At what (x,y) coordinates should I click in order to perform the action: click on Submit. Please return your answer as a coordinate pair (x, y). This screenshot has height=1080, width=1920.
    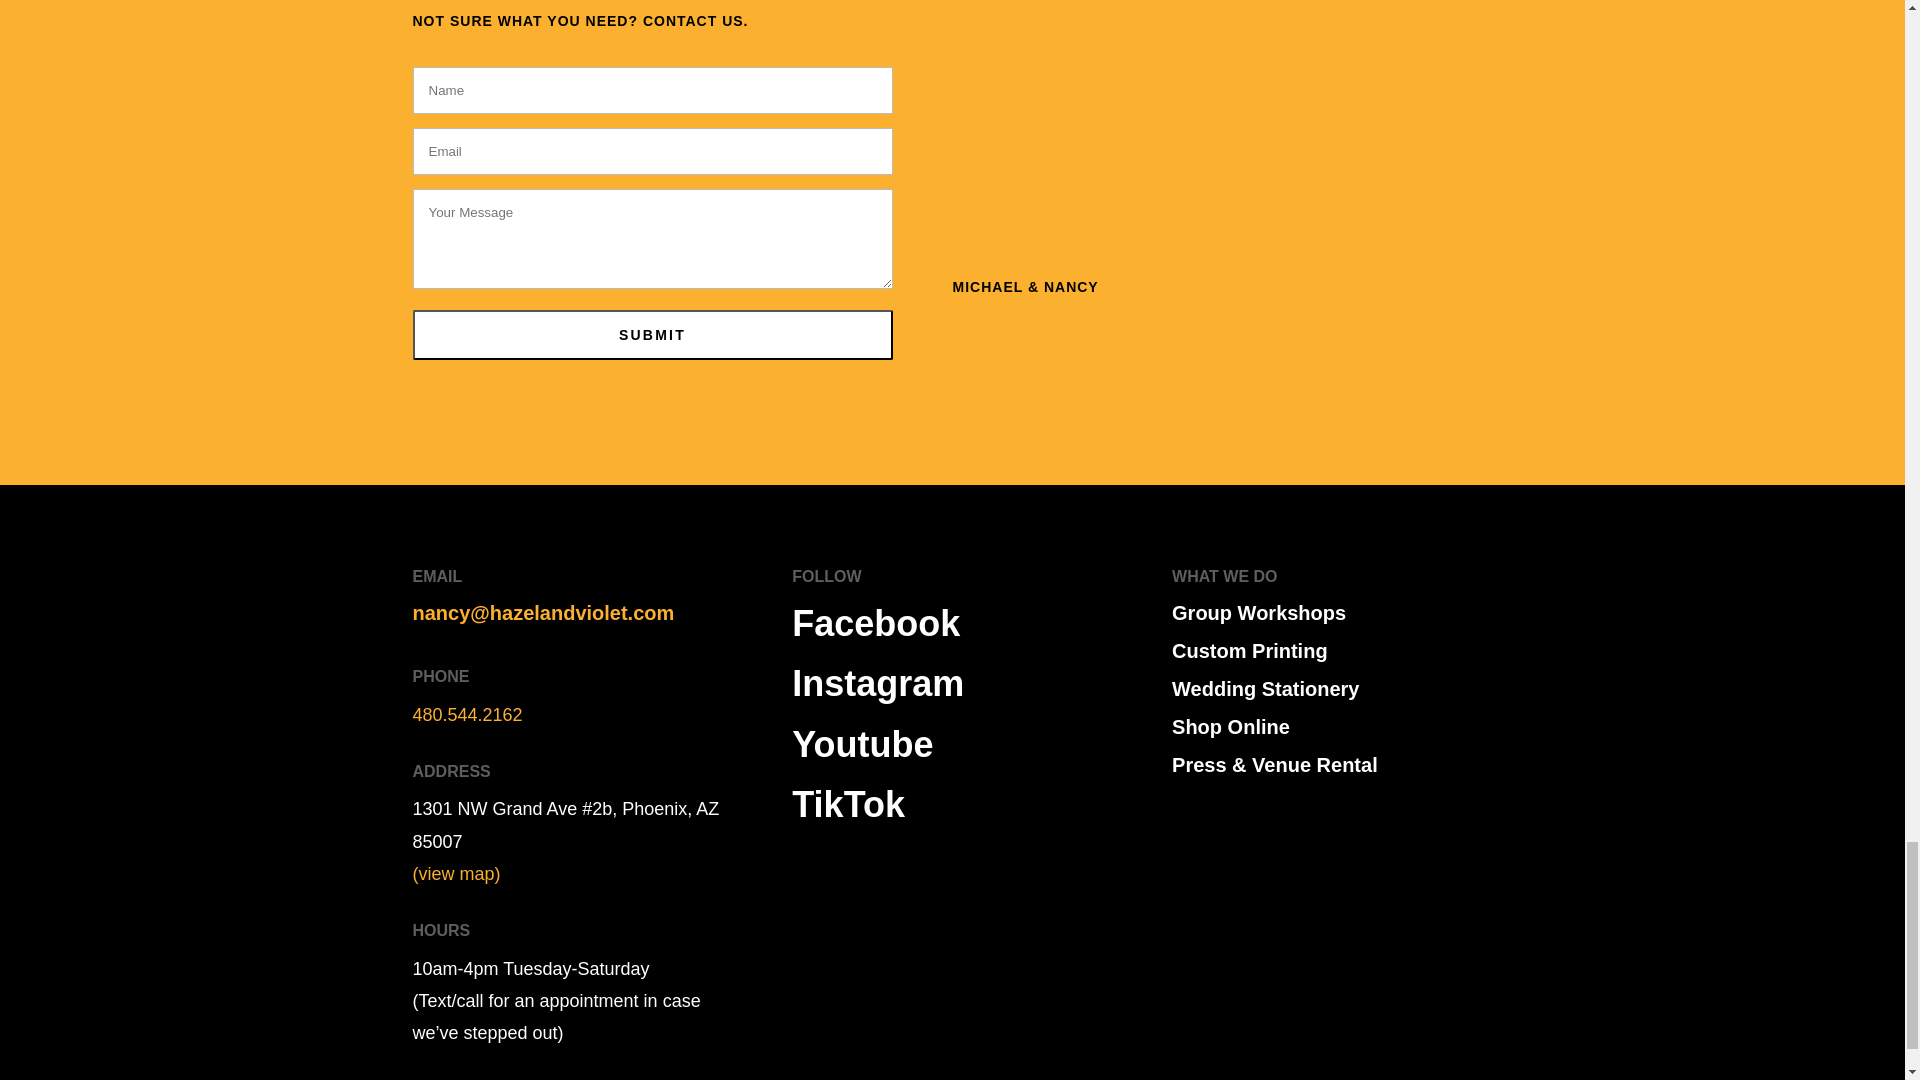
    Looking at the image, I should click on (652, 334).